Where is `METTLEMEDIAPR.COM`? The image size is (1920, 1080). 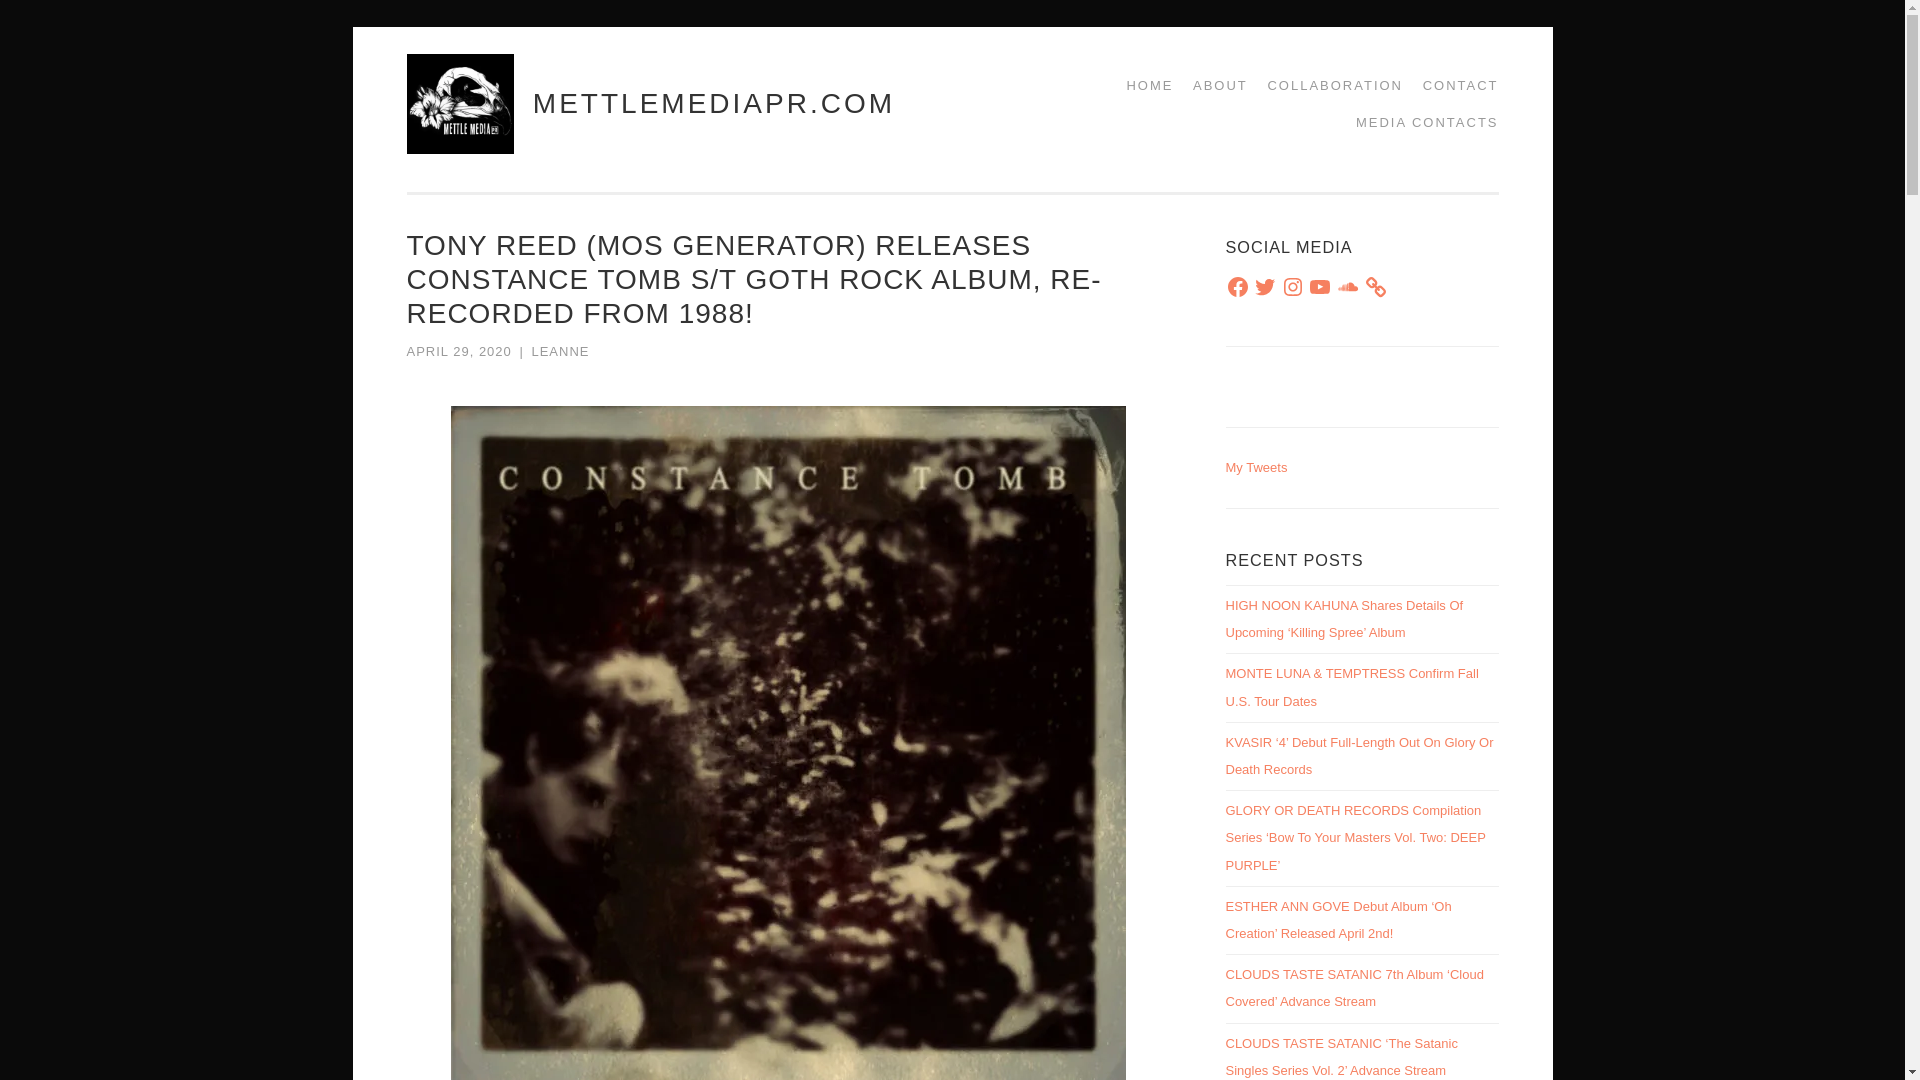 METTLEMEDIAPR.COM is located at coordinates (714, 102).